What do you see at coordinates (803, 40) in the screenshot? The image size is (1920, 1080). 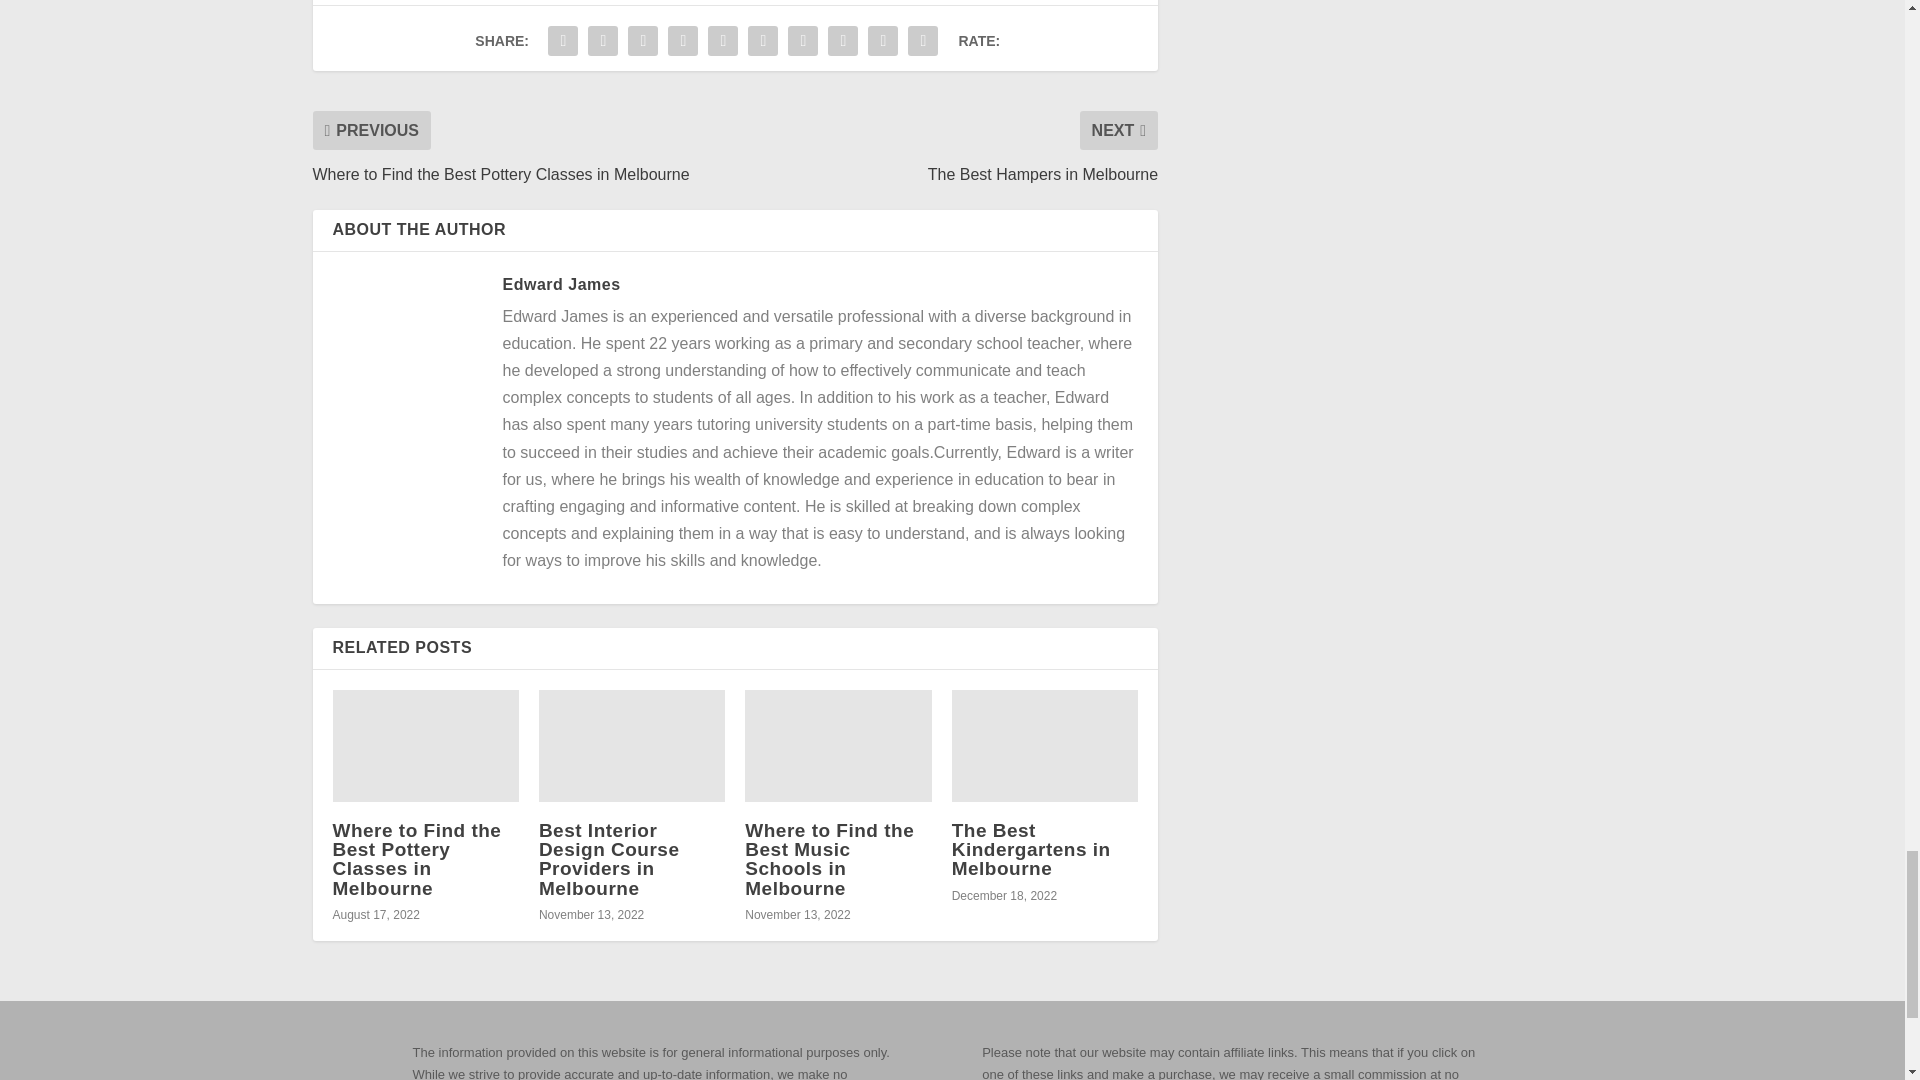 I see `Share "Best Marketing Courses in Melbourne" via Buffer` at bounding box center [803, 40].